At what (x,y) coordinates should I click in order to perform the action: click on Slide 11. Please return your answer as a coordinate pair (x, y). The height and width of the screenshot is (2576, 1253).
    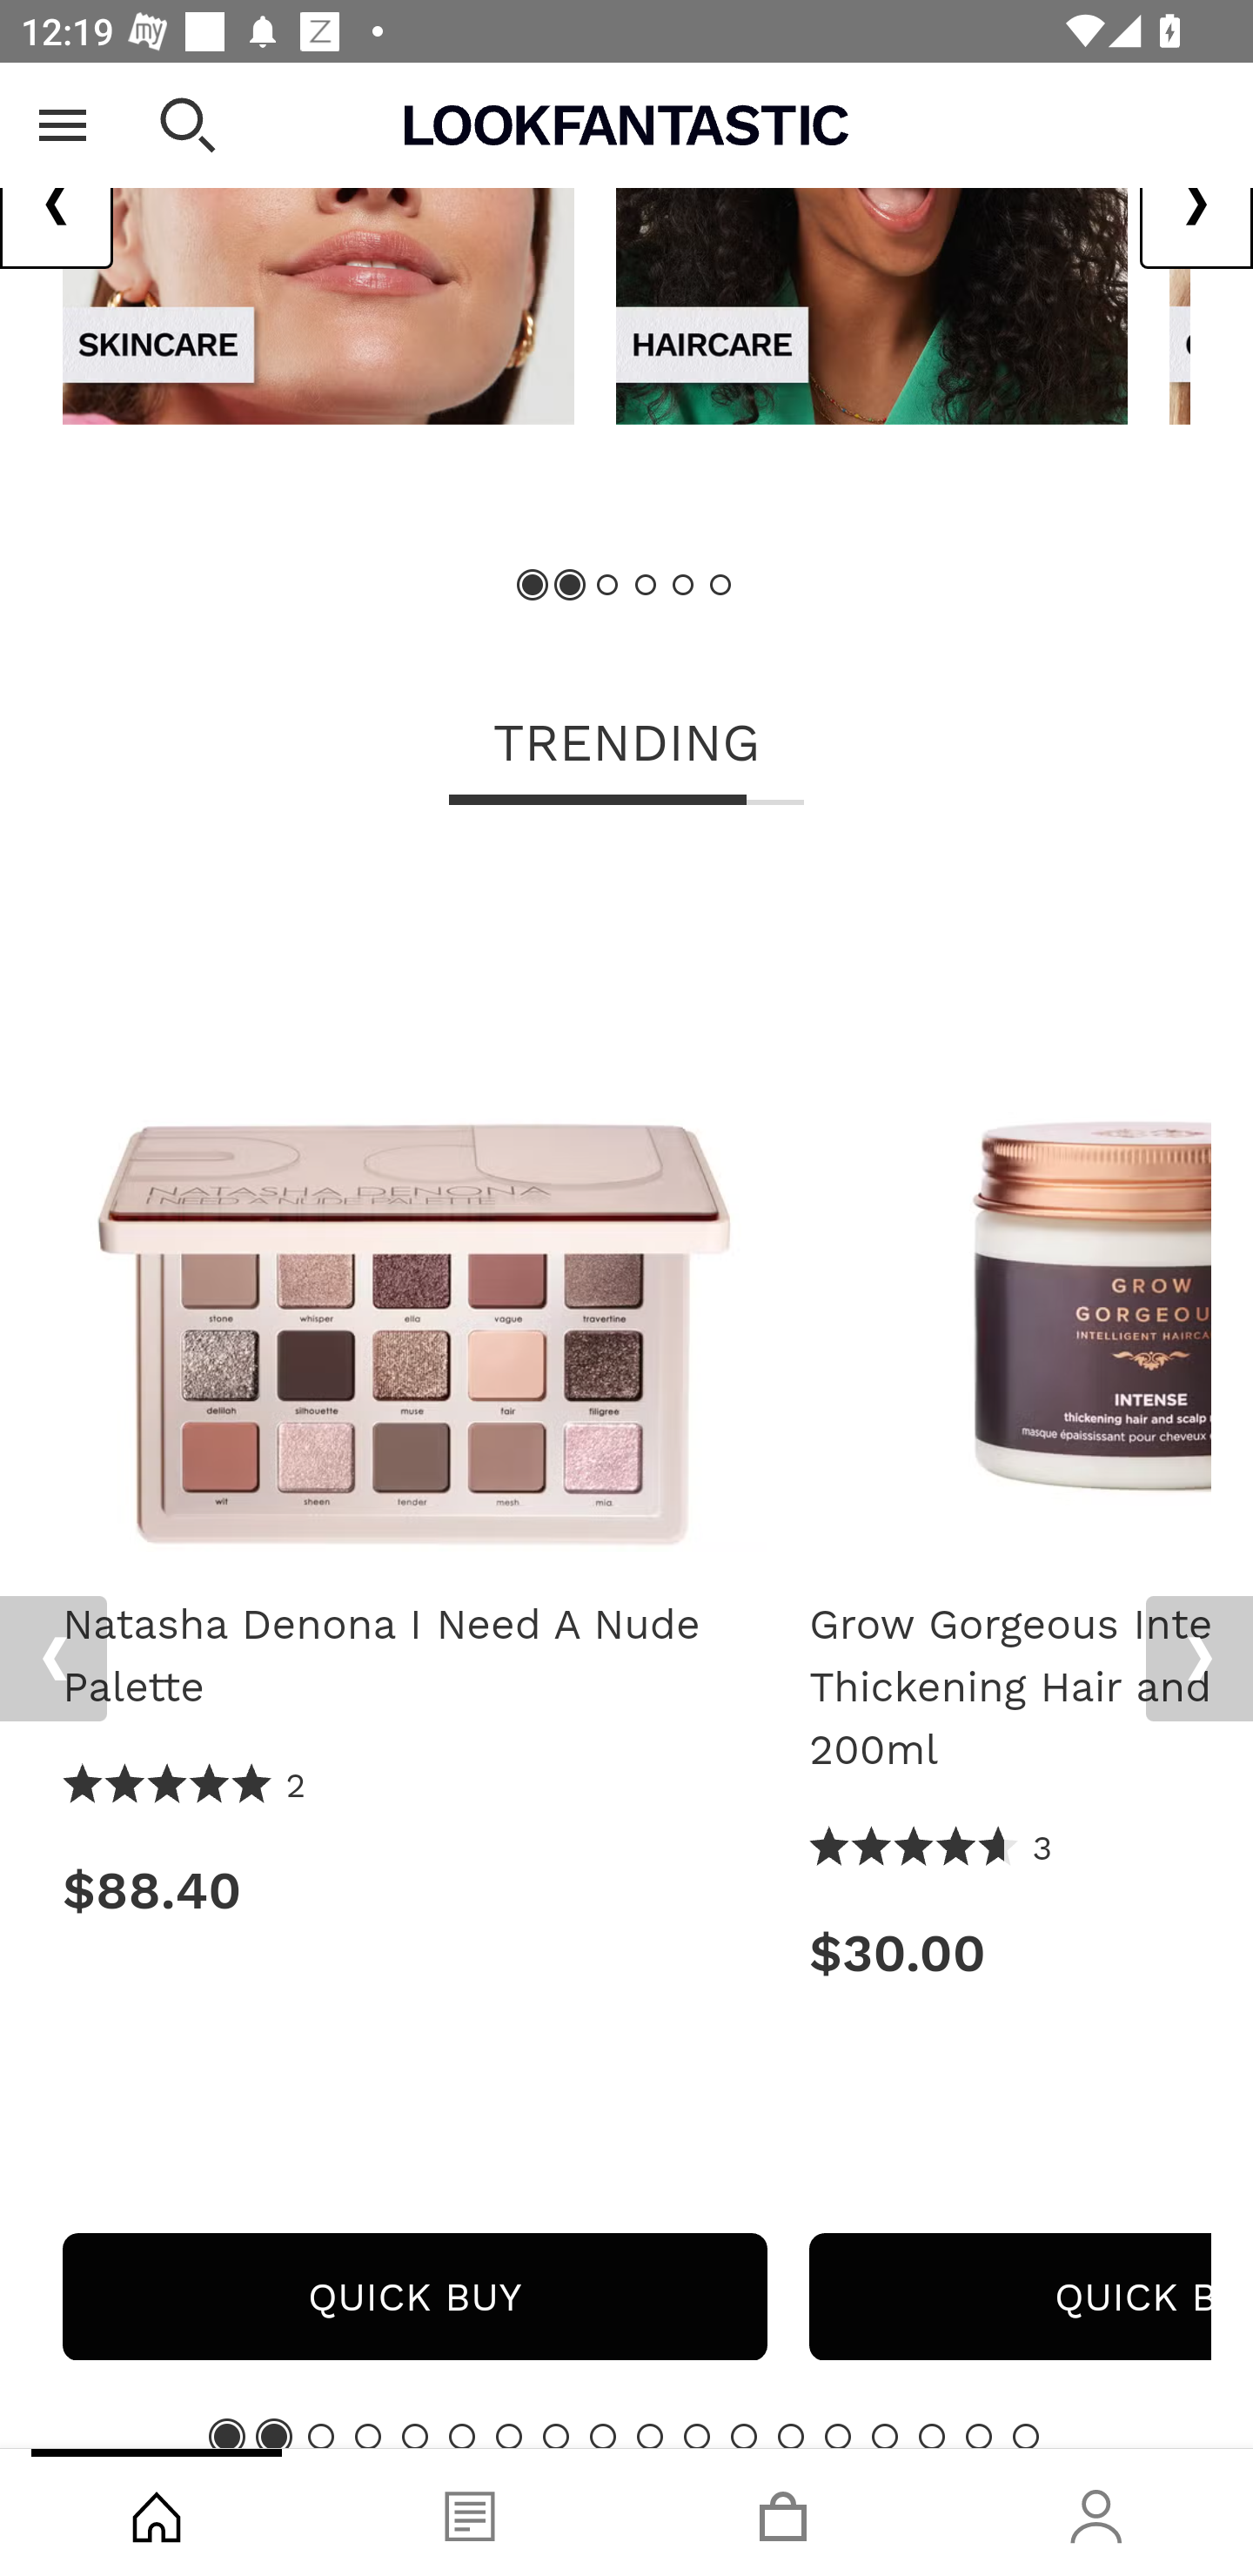
    Looking at the image, I should click on (697, 2437).